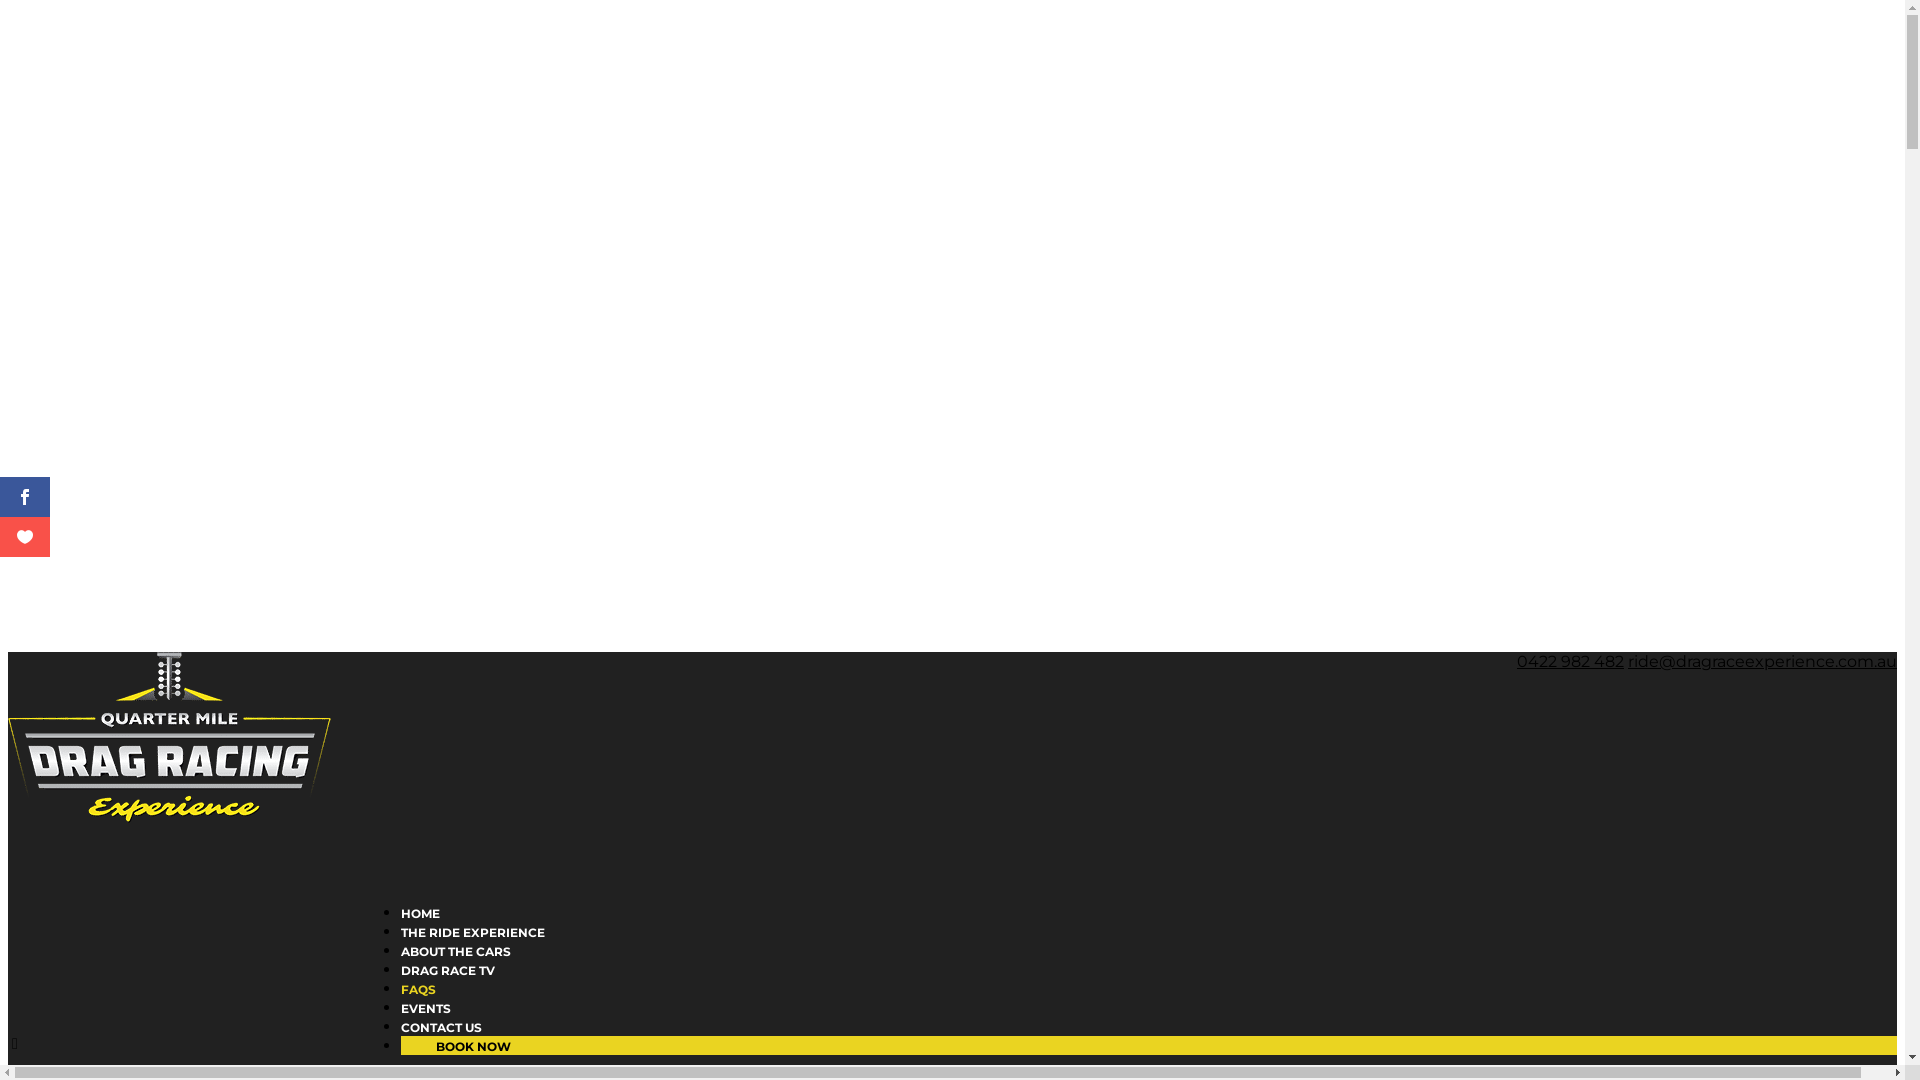  I want to click on HOME, so click(420, 944).